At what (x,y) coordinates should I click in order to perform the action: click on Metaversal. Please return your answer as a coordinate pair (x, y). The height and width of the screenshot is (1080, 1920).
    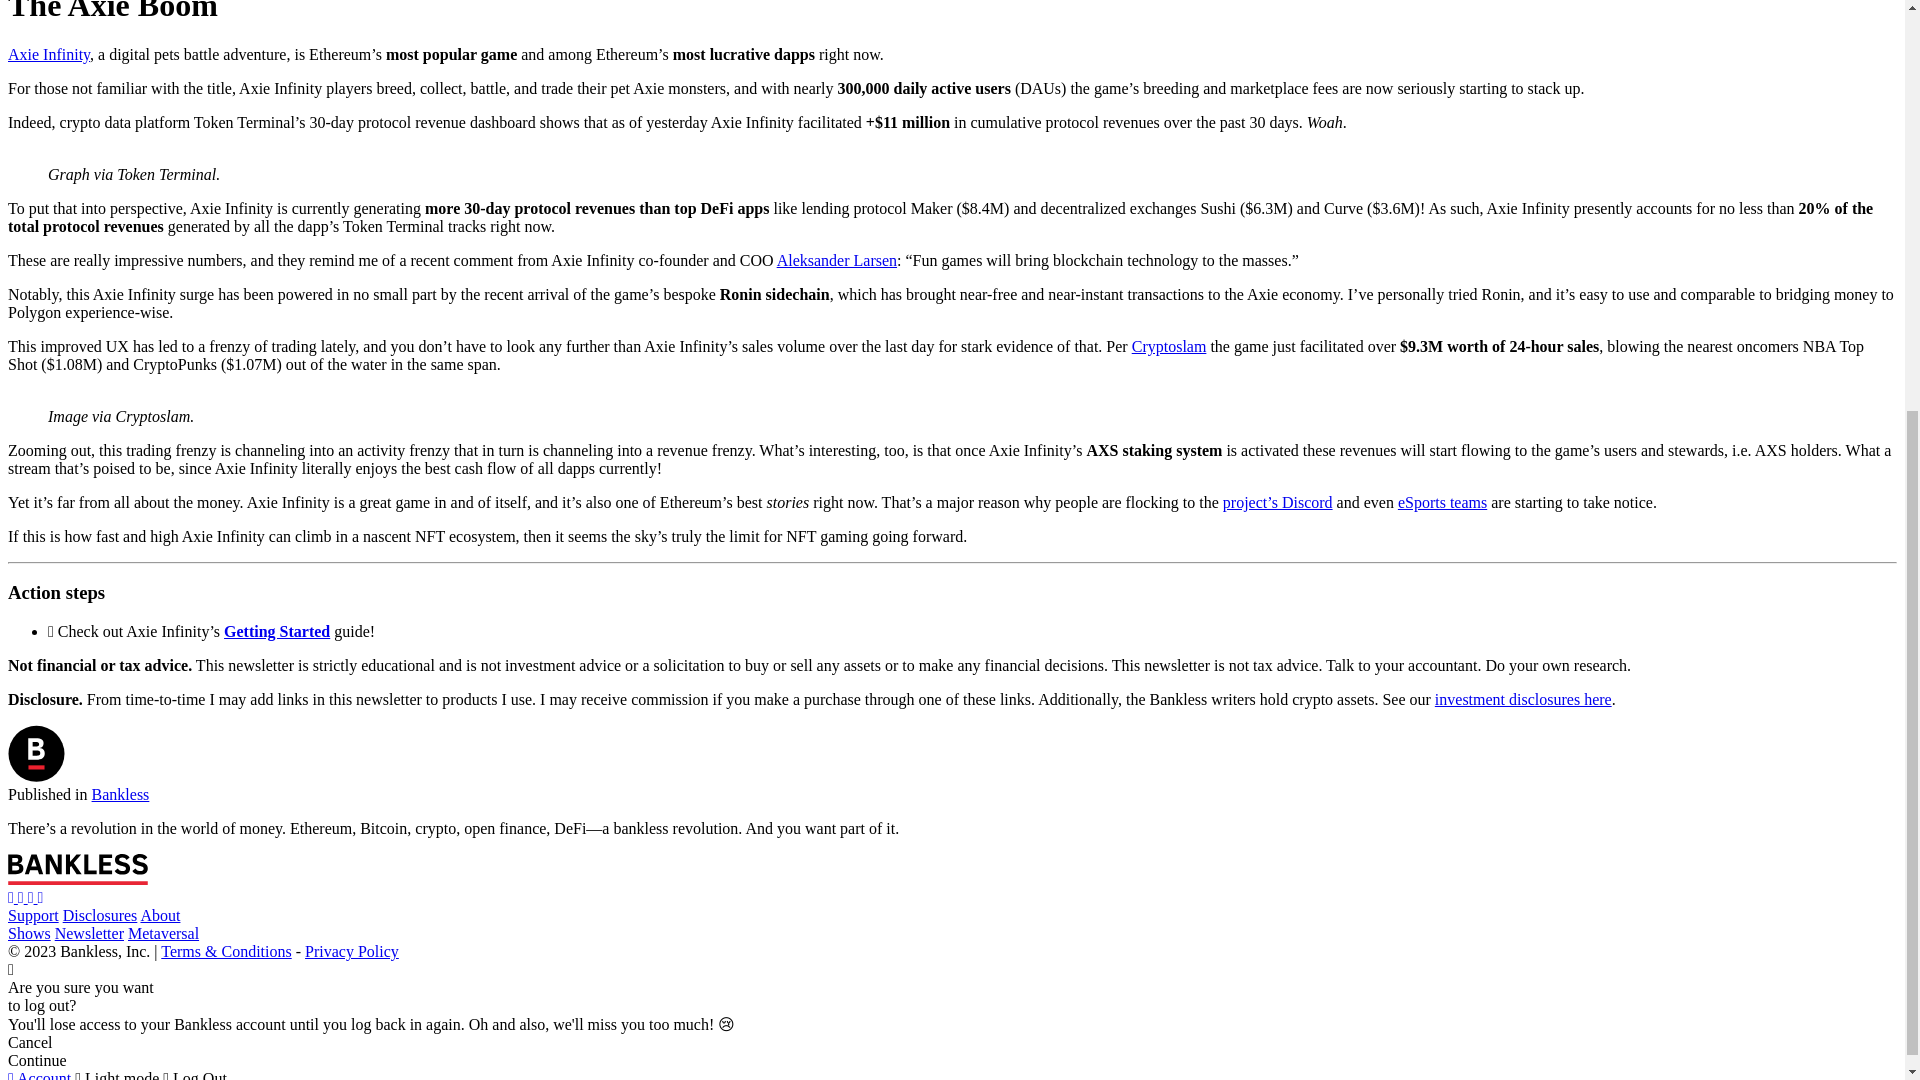
    Looking at the image, I should click on (164, 932).